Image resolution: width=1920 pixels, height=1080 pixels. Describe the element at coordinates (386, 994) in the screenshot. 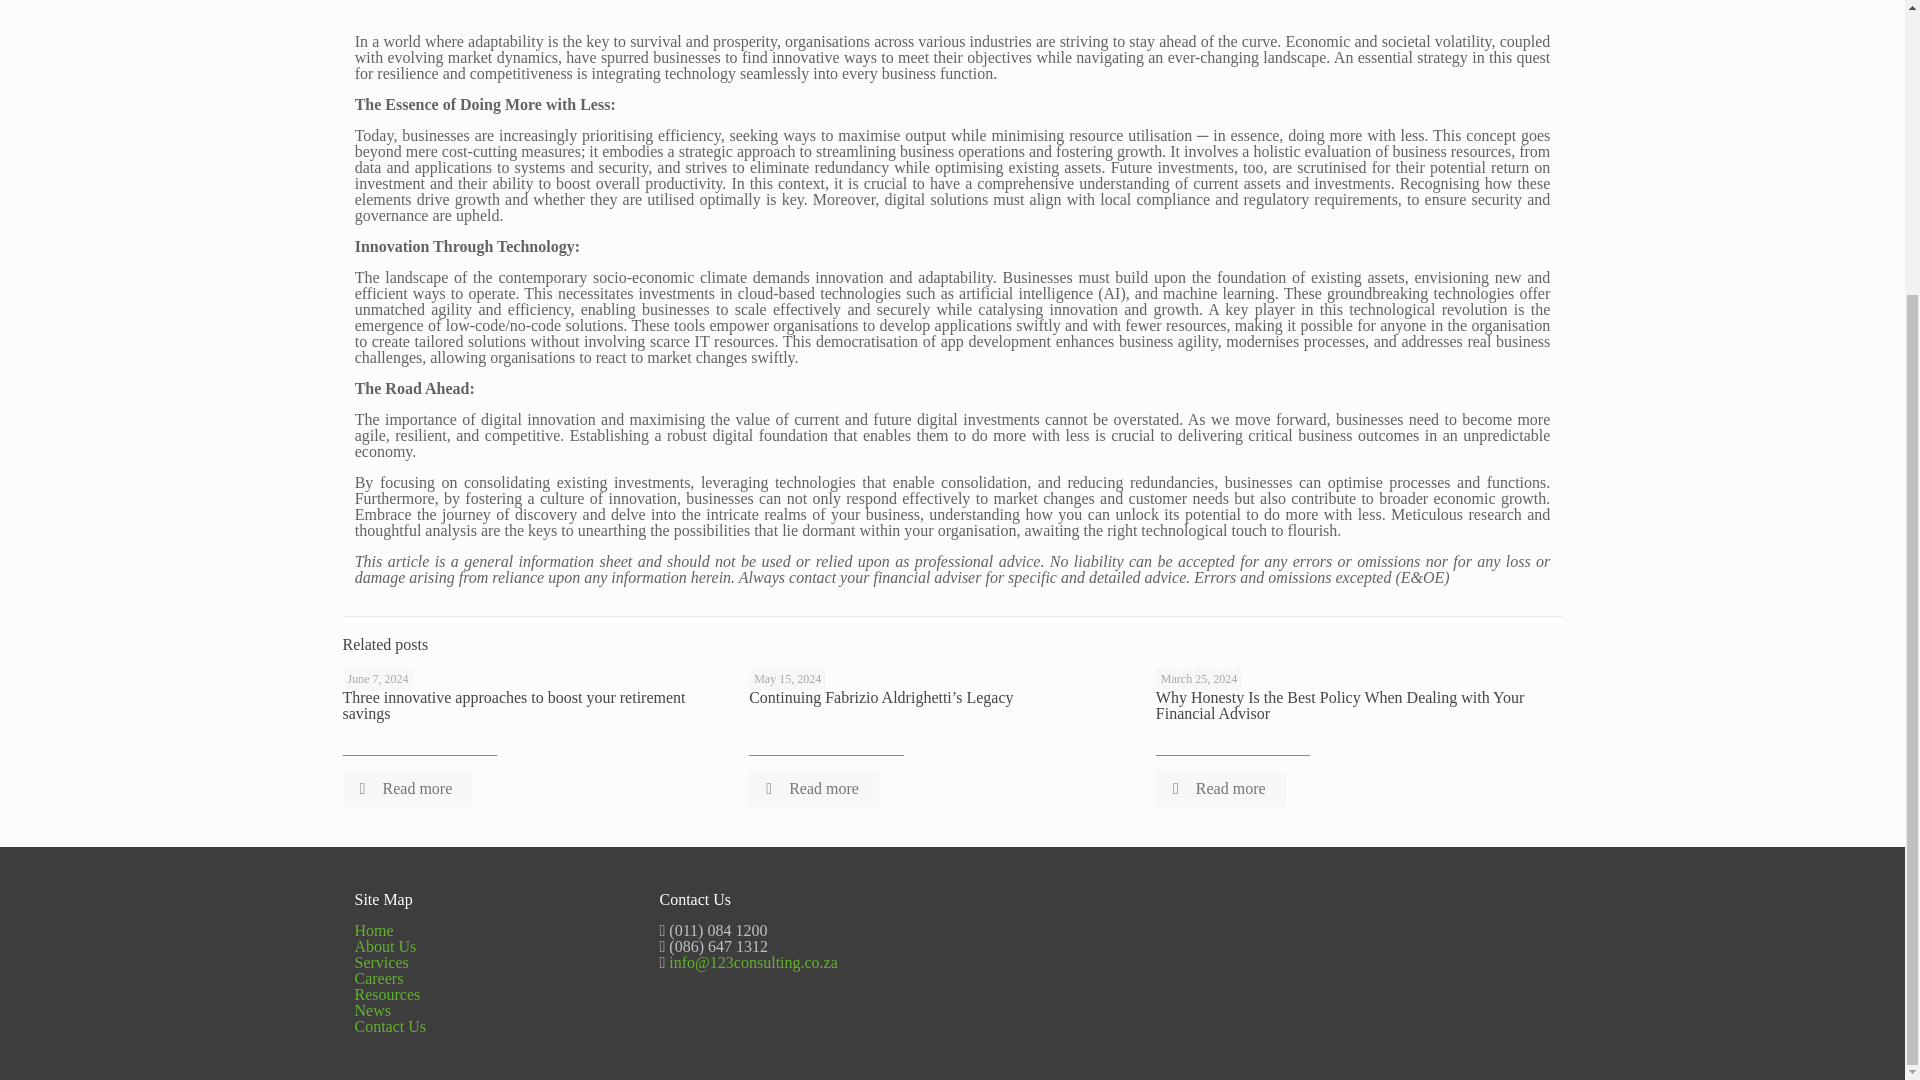

I see `Resources` at that location.